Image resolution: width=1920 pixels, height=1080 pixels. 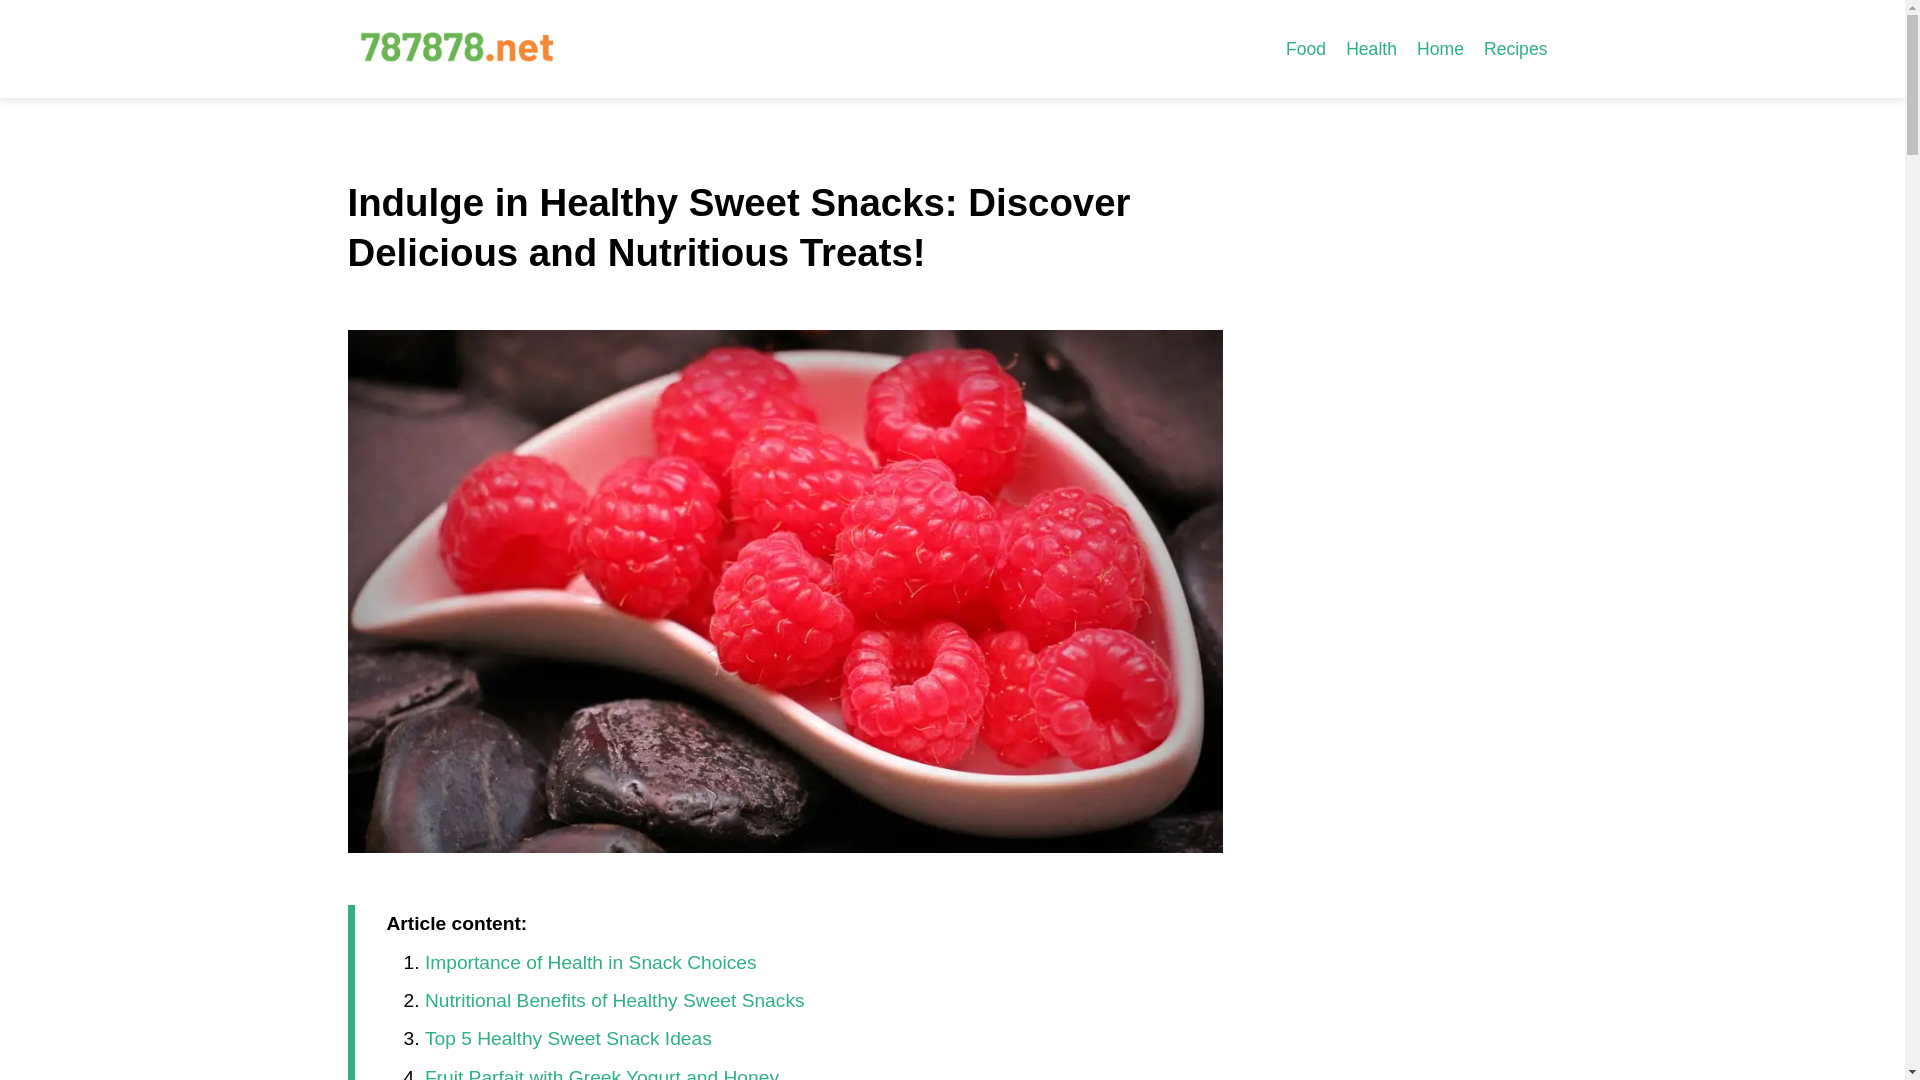 What do you see at coordinates (1440, 48) in the screenshot?
I see `Home` at bounding box center [1440, 48].